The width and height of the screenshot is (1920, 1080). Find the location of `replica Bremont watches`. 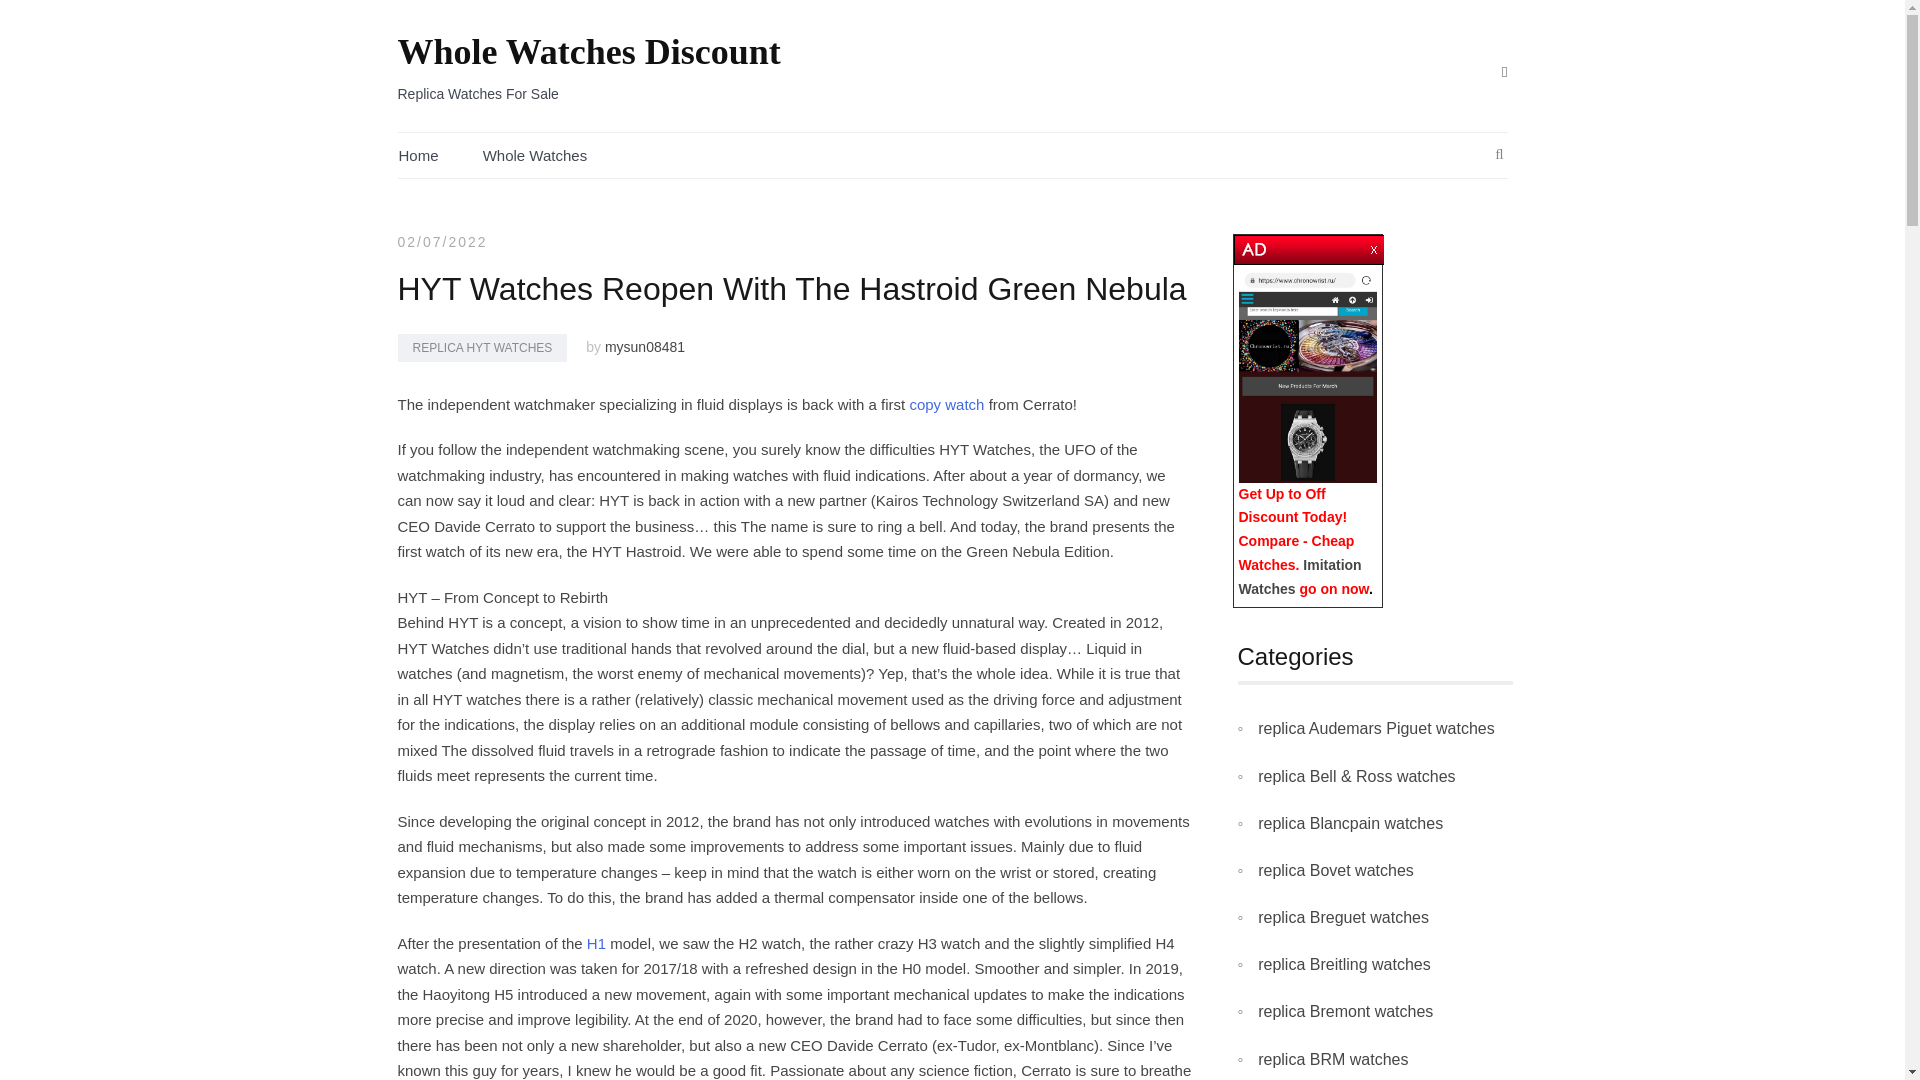

replica Bremont watches is located at coordinates (1344, 1010).